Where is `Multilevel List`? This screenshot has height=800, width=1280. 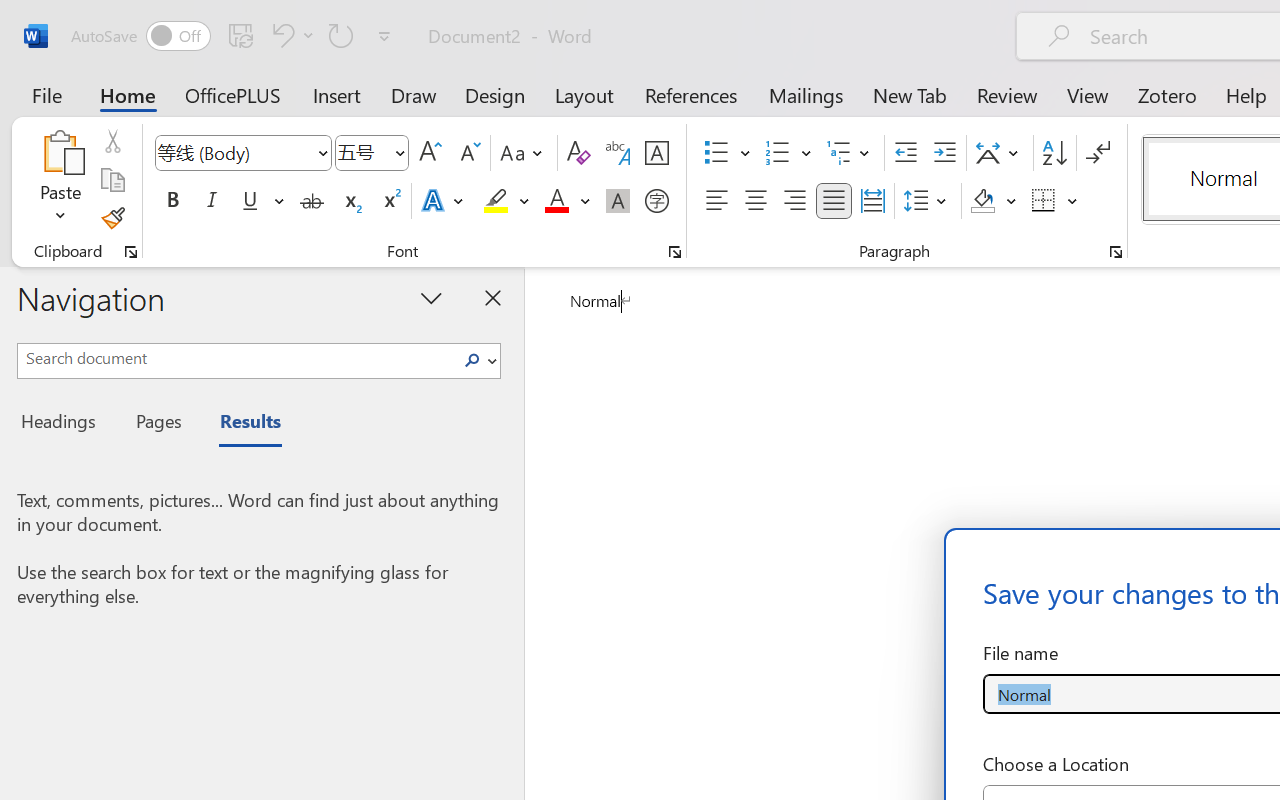
Multilevel List is located at coordinates (850, 153).